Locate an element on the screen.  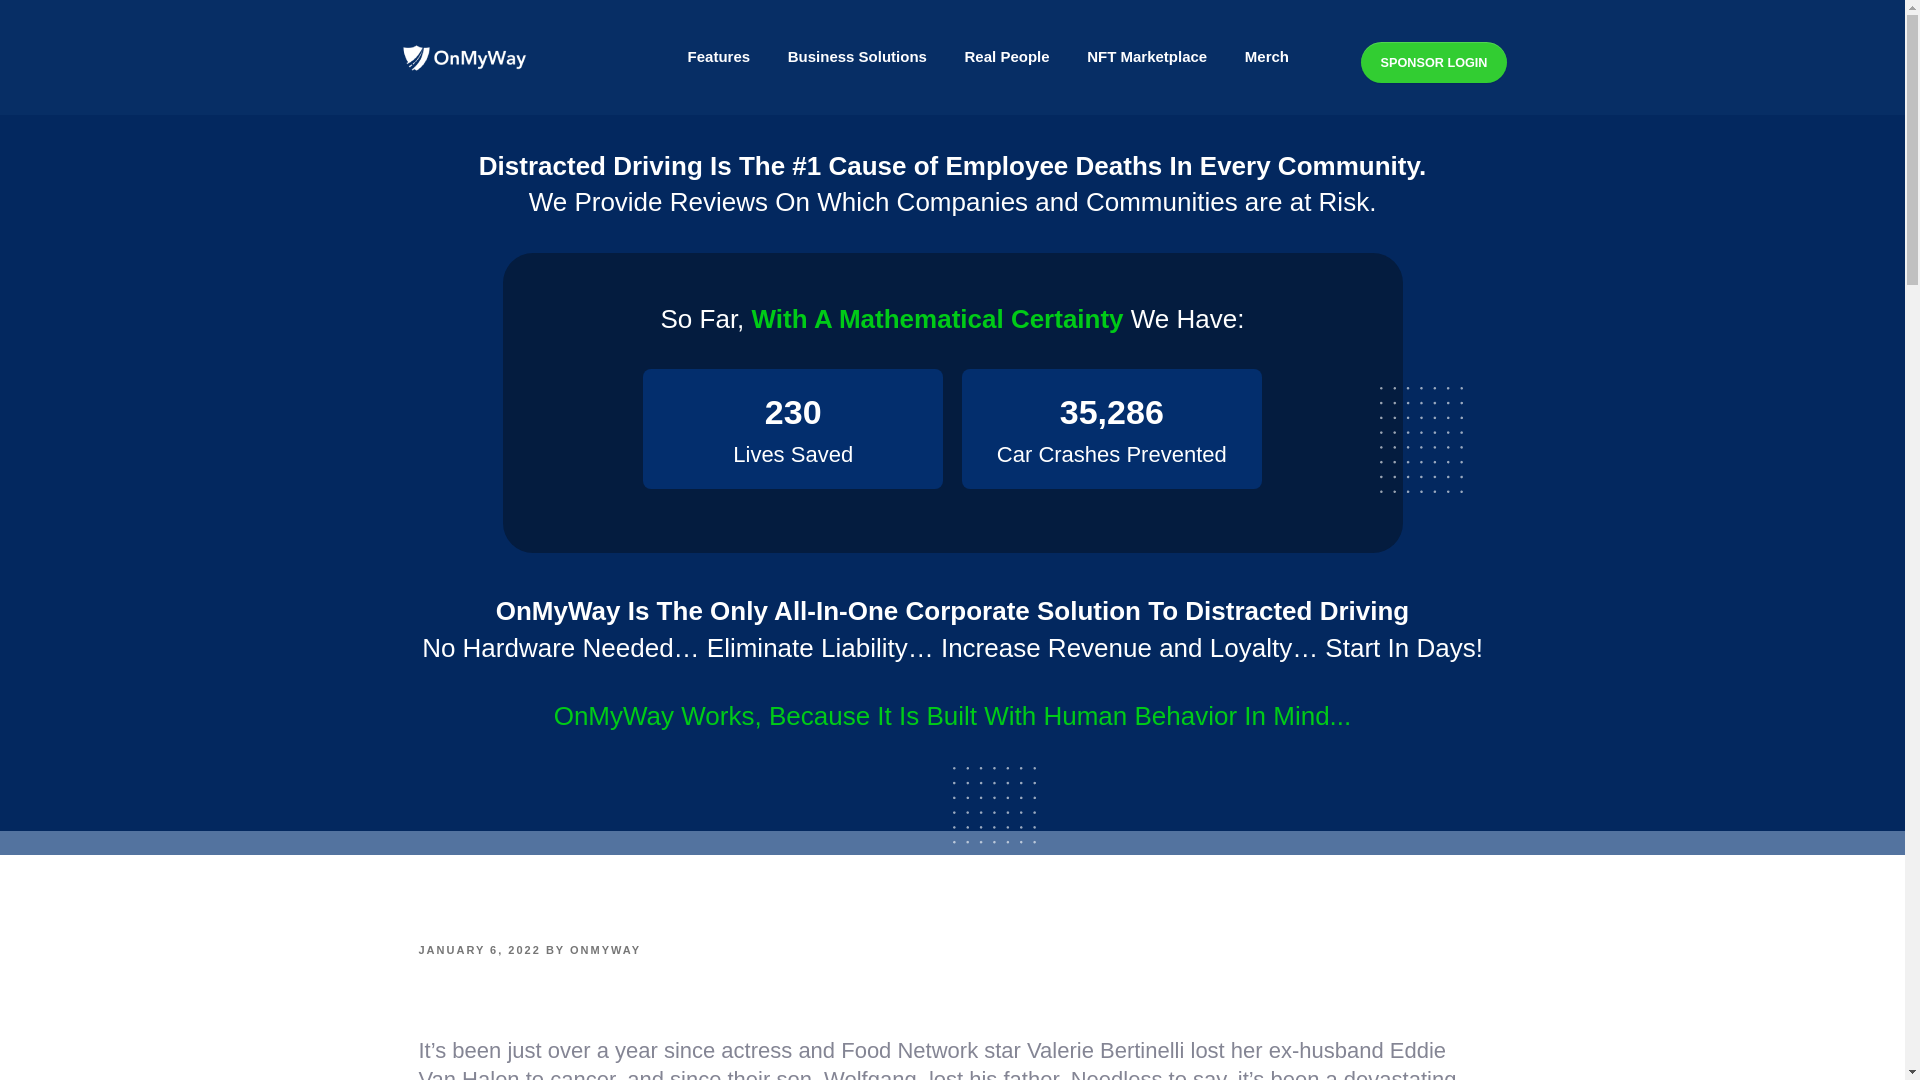
SPONSOR LOGIN is located at coordinates (1434, 62).